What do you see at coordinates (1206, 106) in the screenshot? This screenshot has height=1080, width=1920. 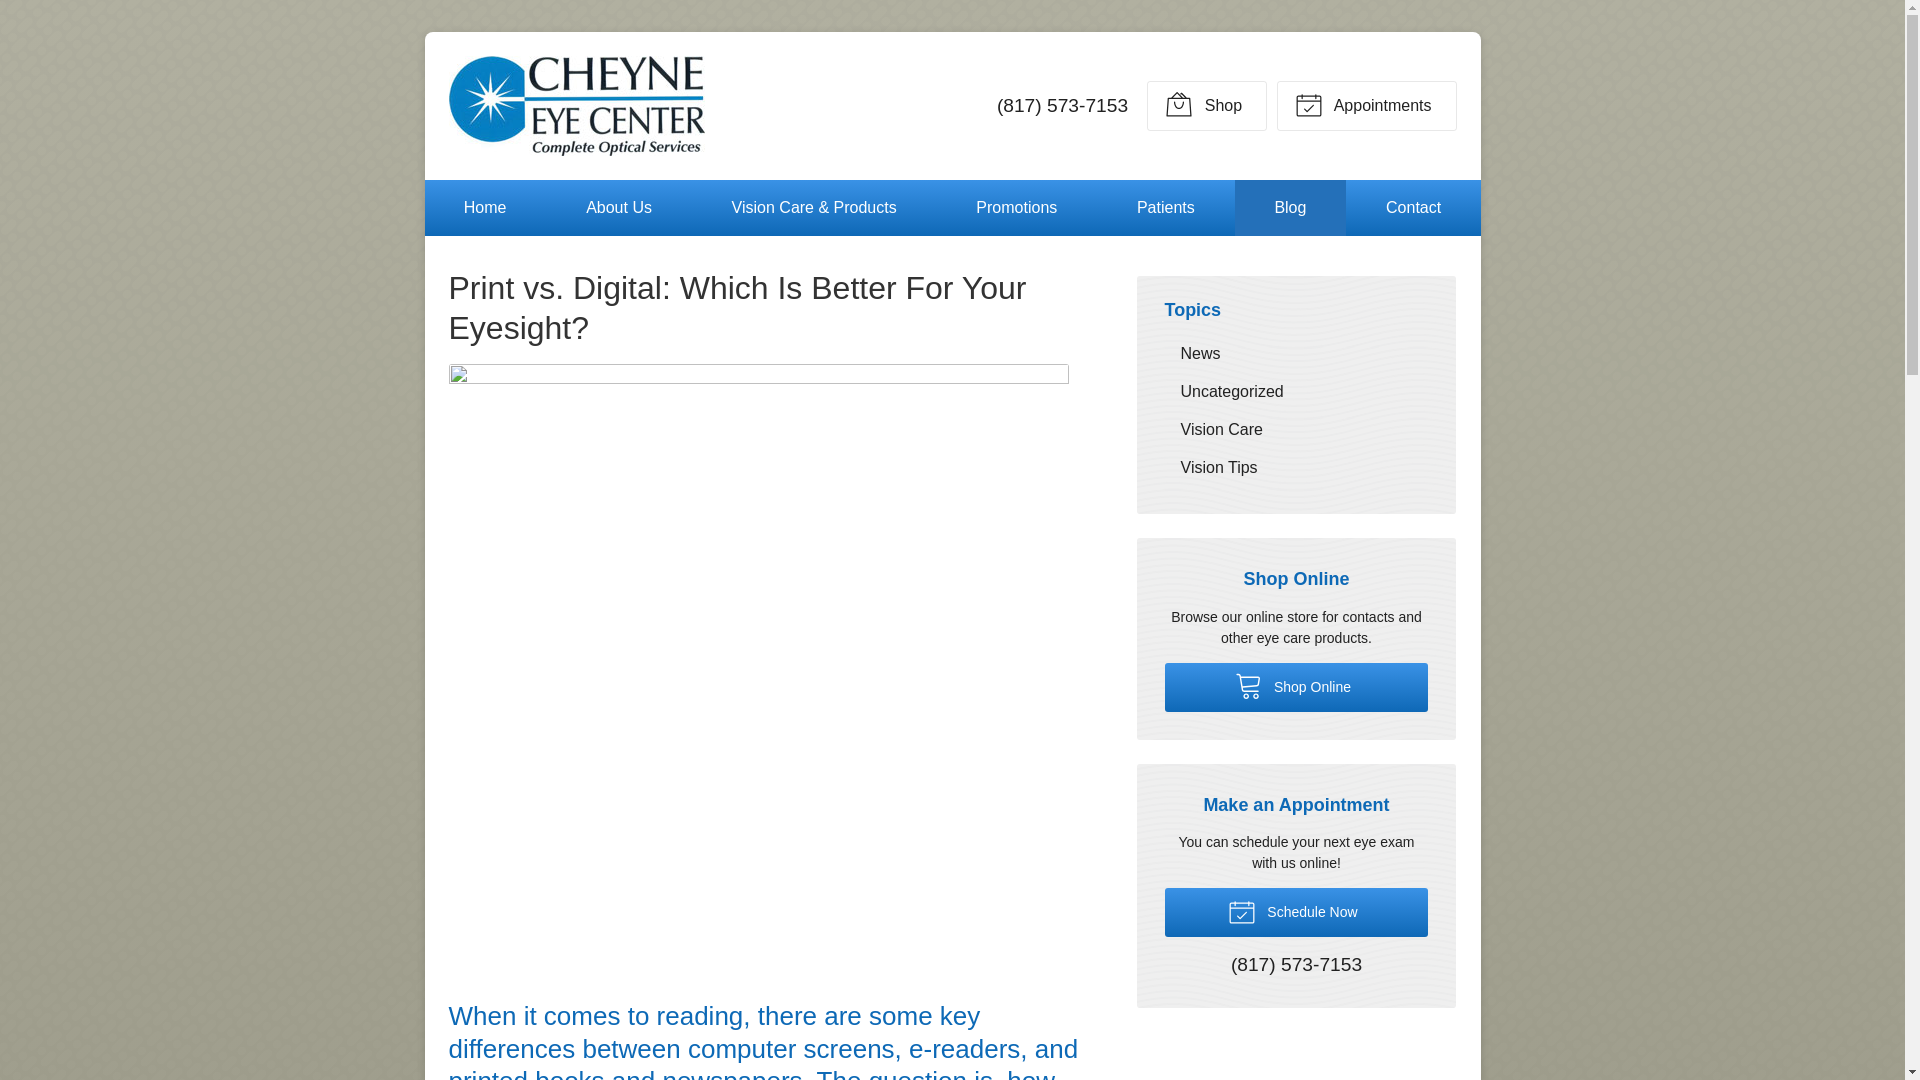 I see `Shop Online` at bounding box center [1206, 106].